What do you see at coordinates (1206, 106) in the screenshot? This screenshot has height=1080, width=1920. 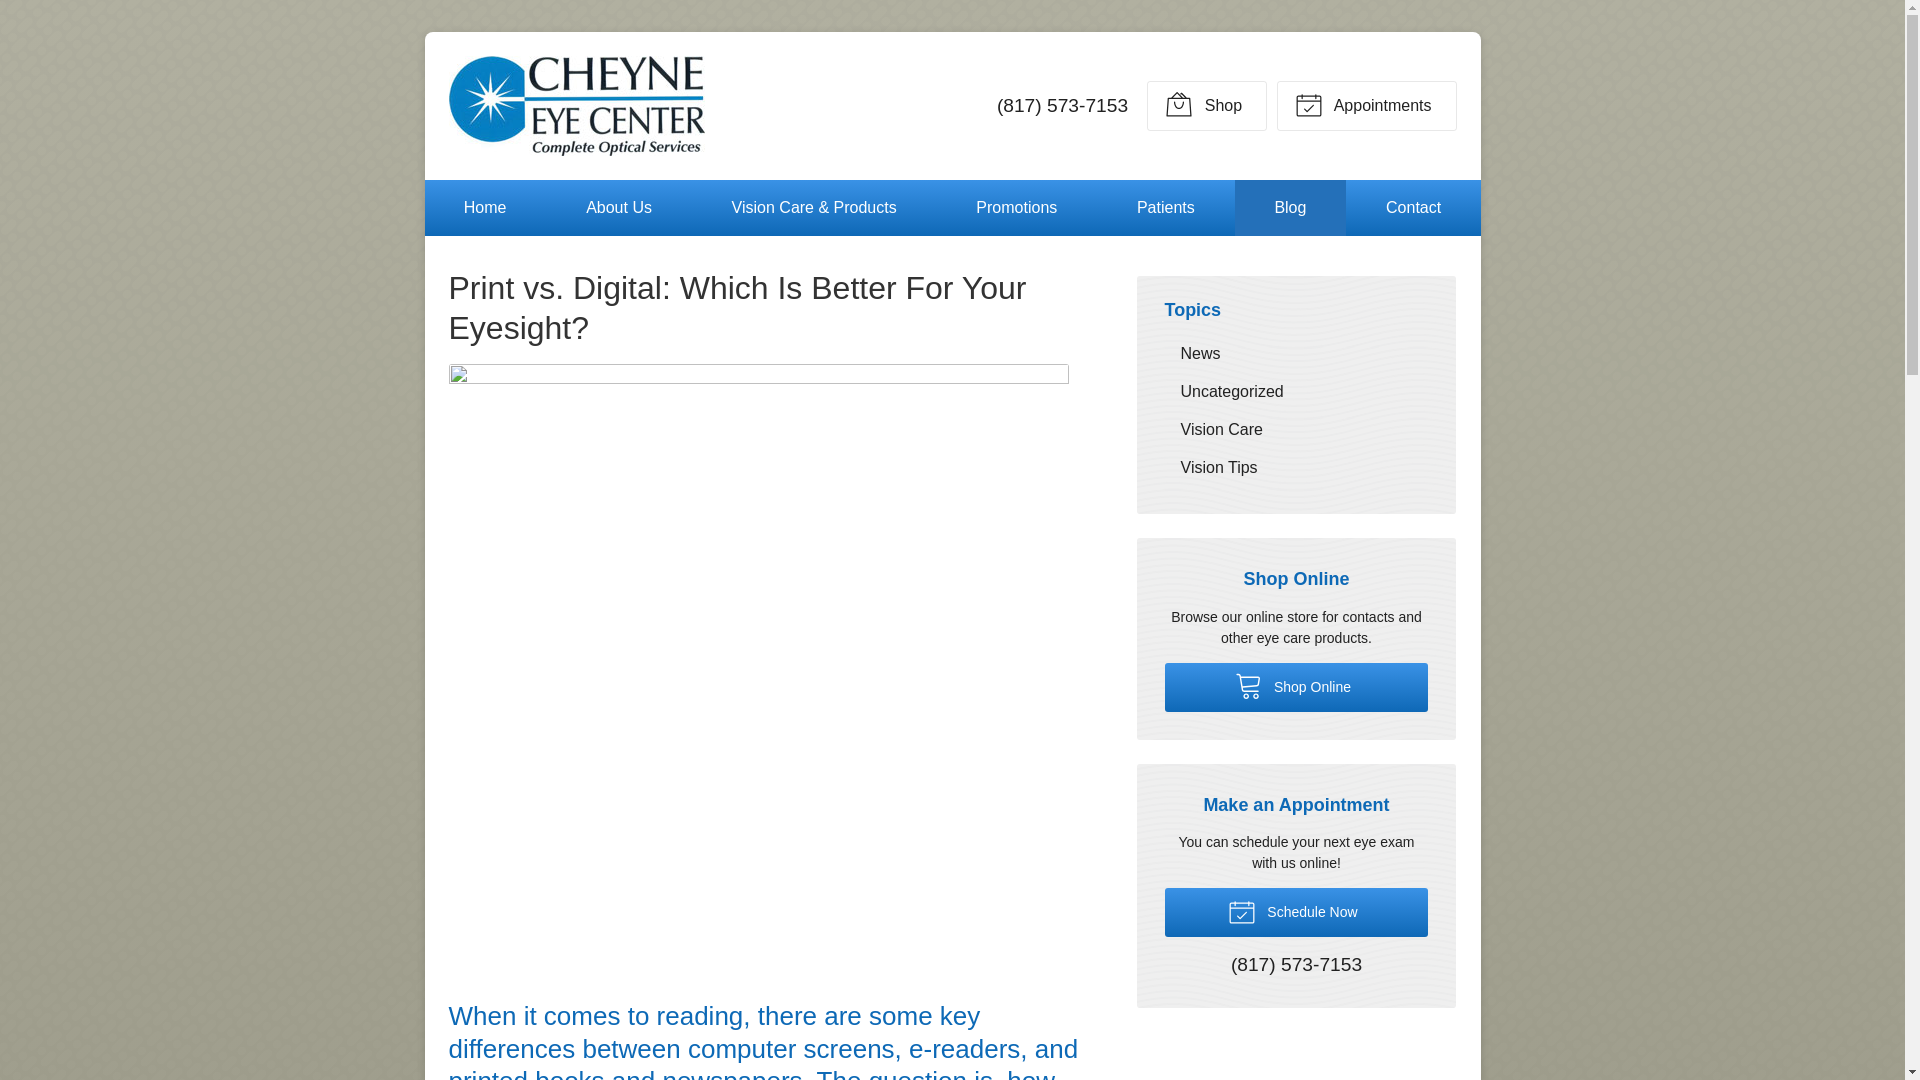 I see `Shop Online` at bounding box center [1206, 106].